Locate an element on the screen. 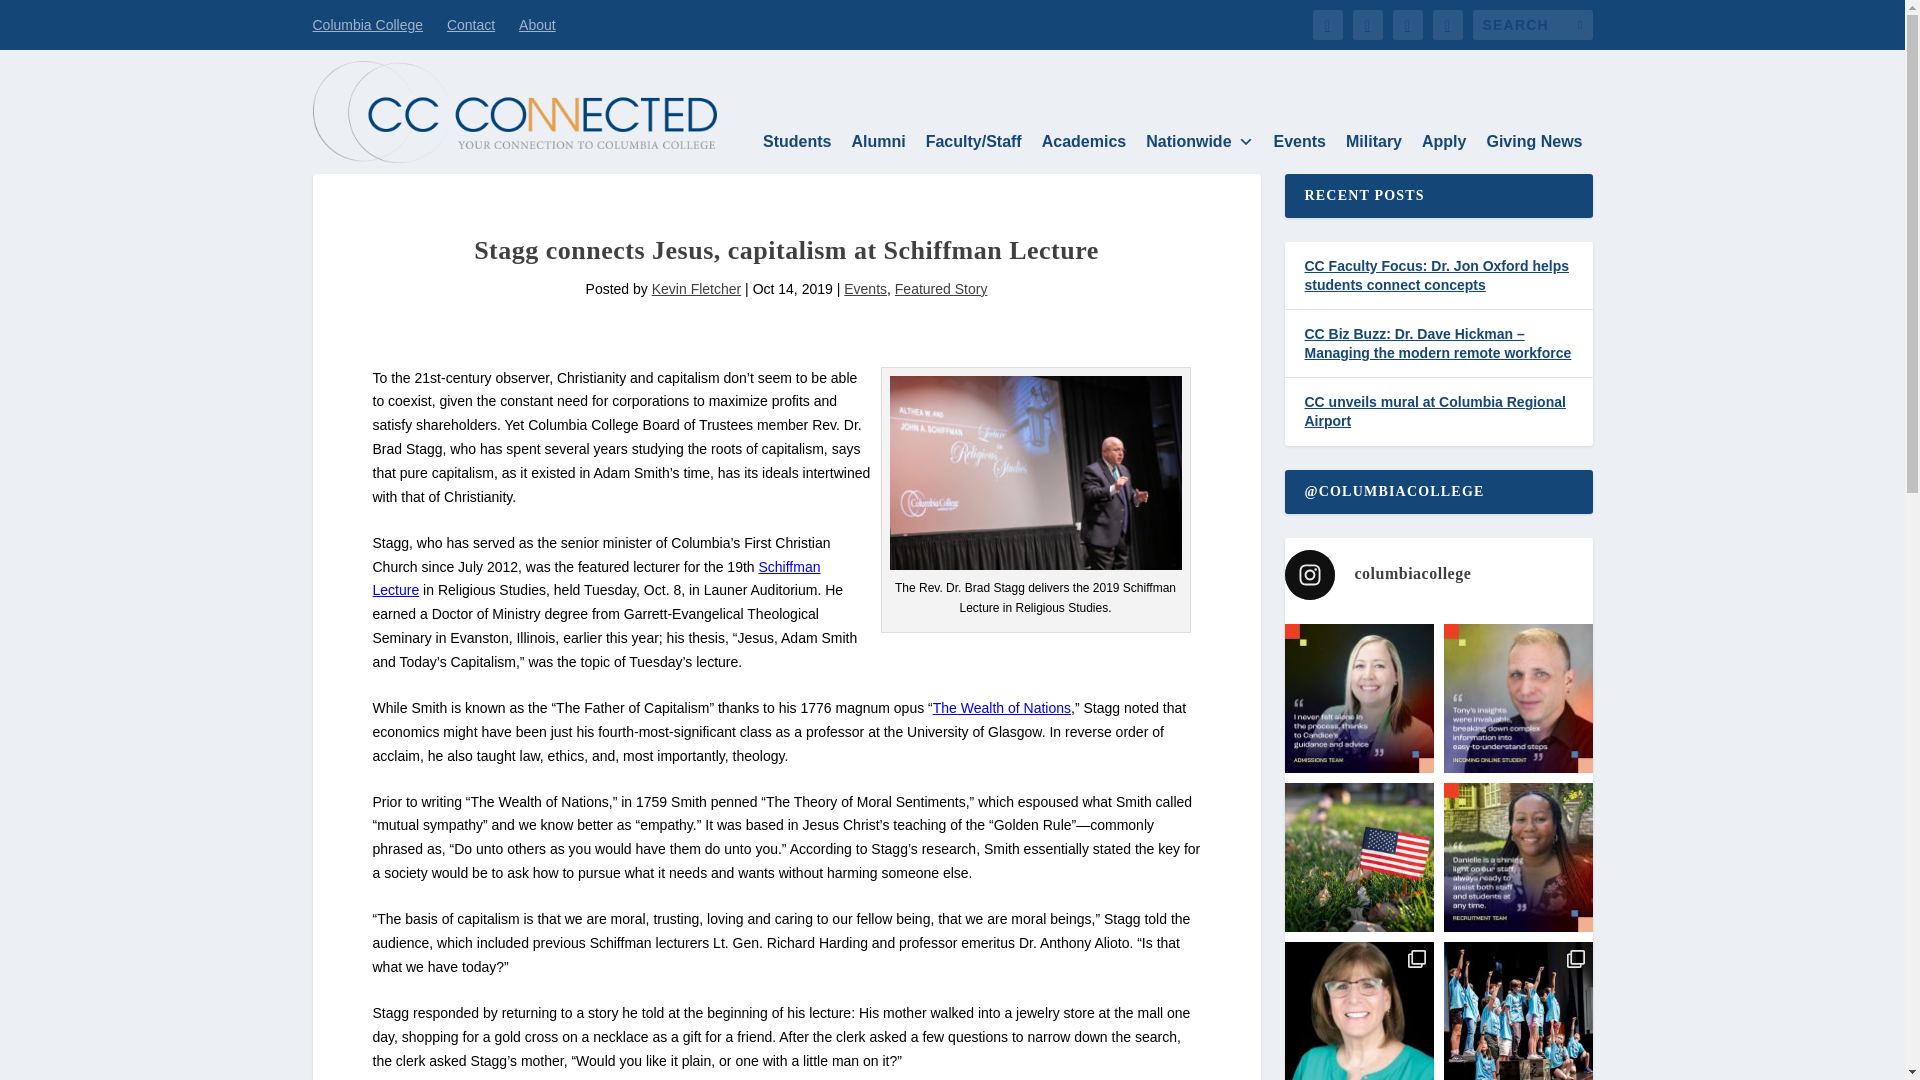  Search for: is located at coordinates (1532, 24).